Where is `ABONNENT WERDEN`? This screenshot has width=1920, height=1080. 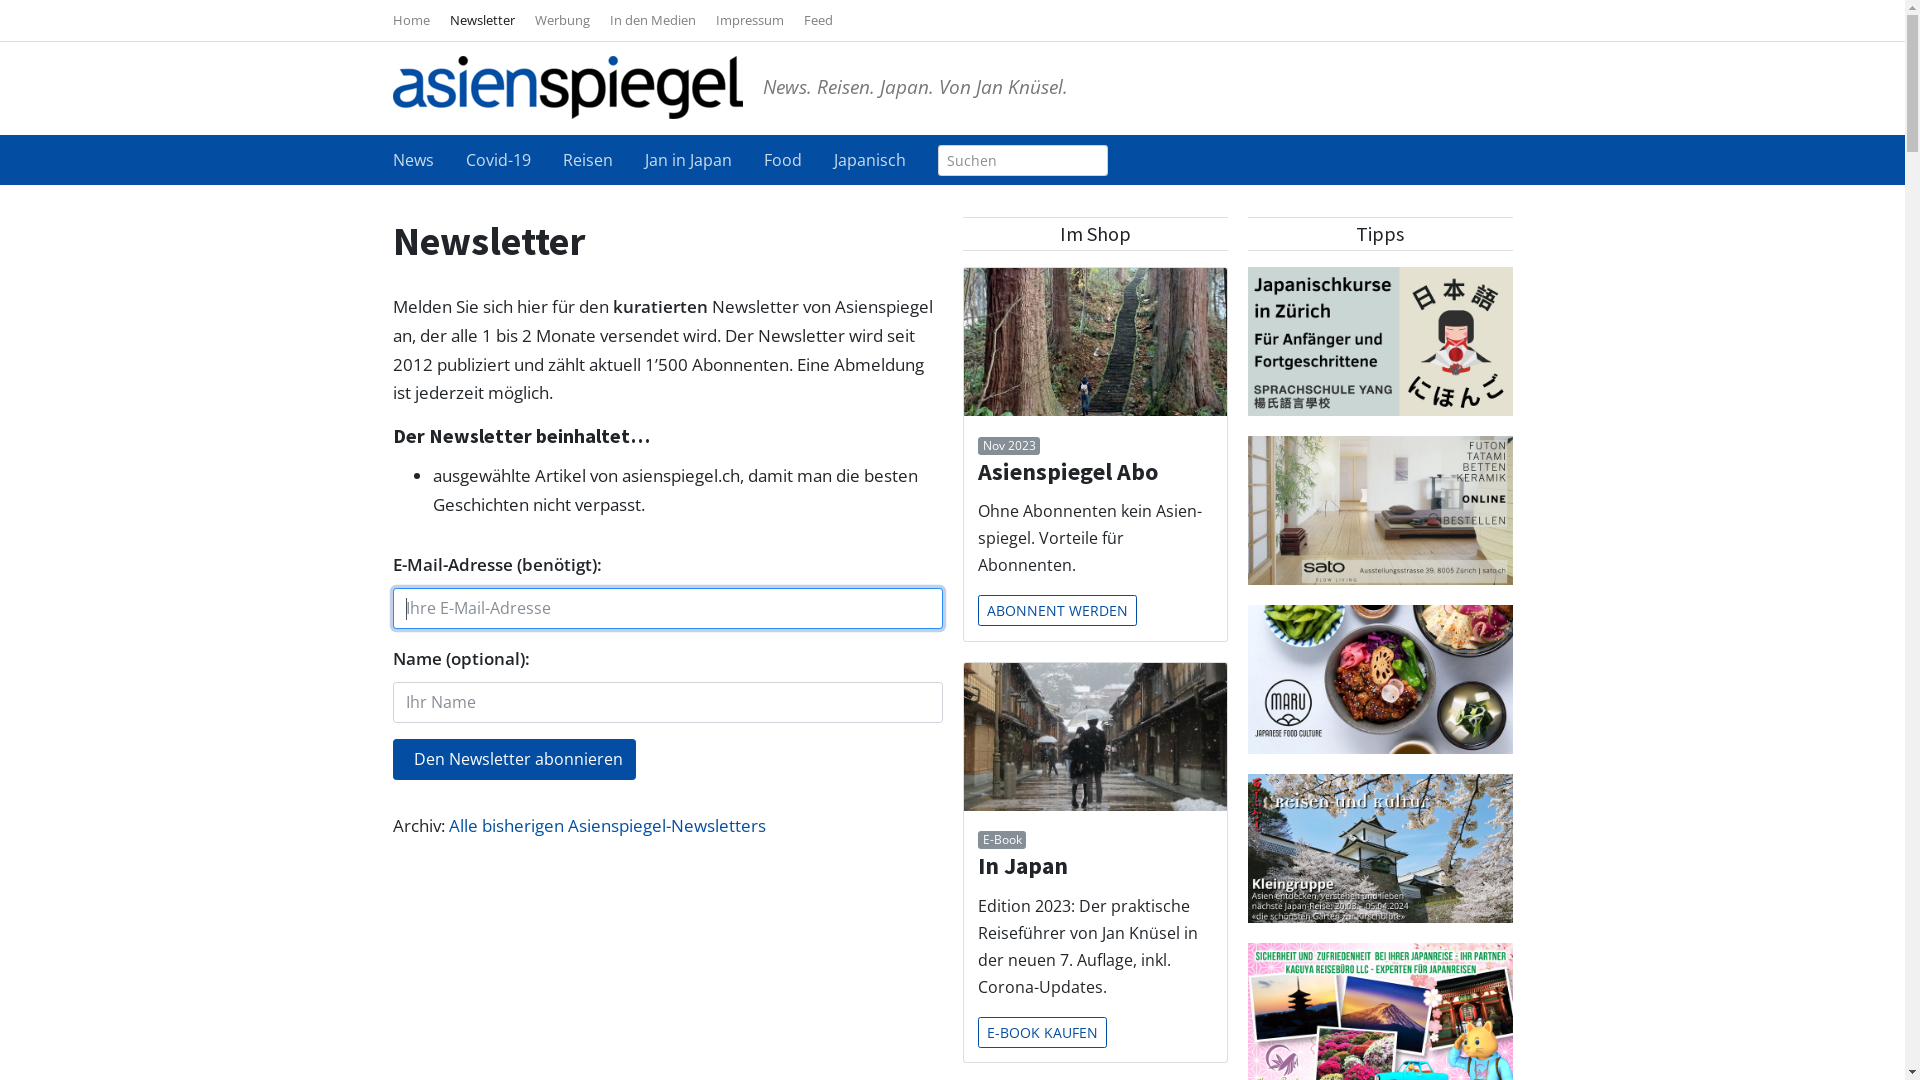
ABONNENT WERDEN is located at coordinates (1058, 610).